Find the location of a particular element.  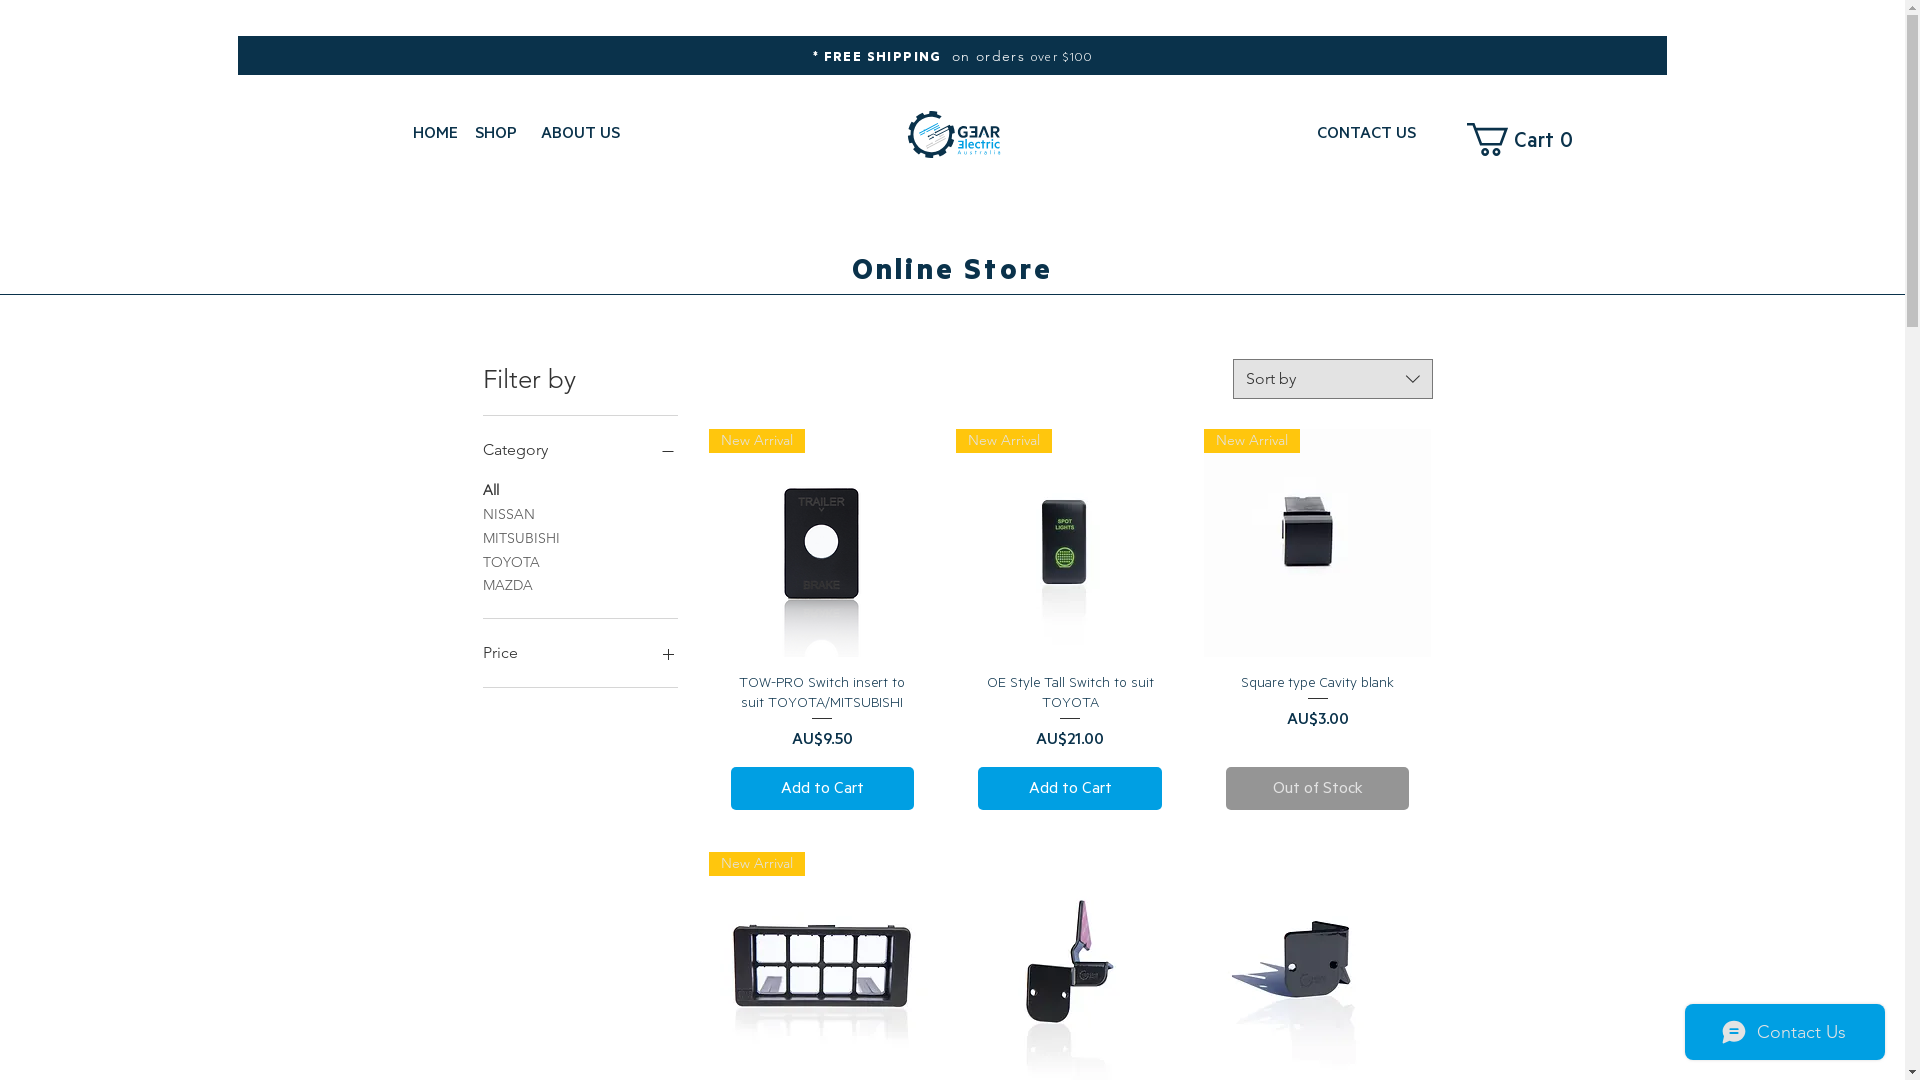

ABOUT US is located at coordinates (580, 132).